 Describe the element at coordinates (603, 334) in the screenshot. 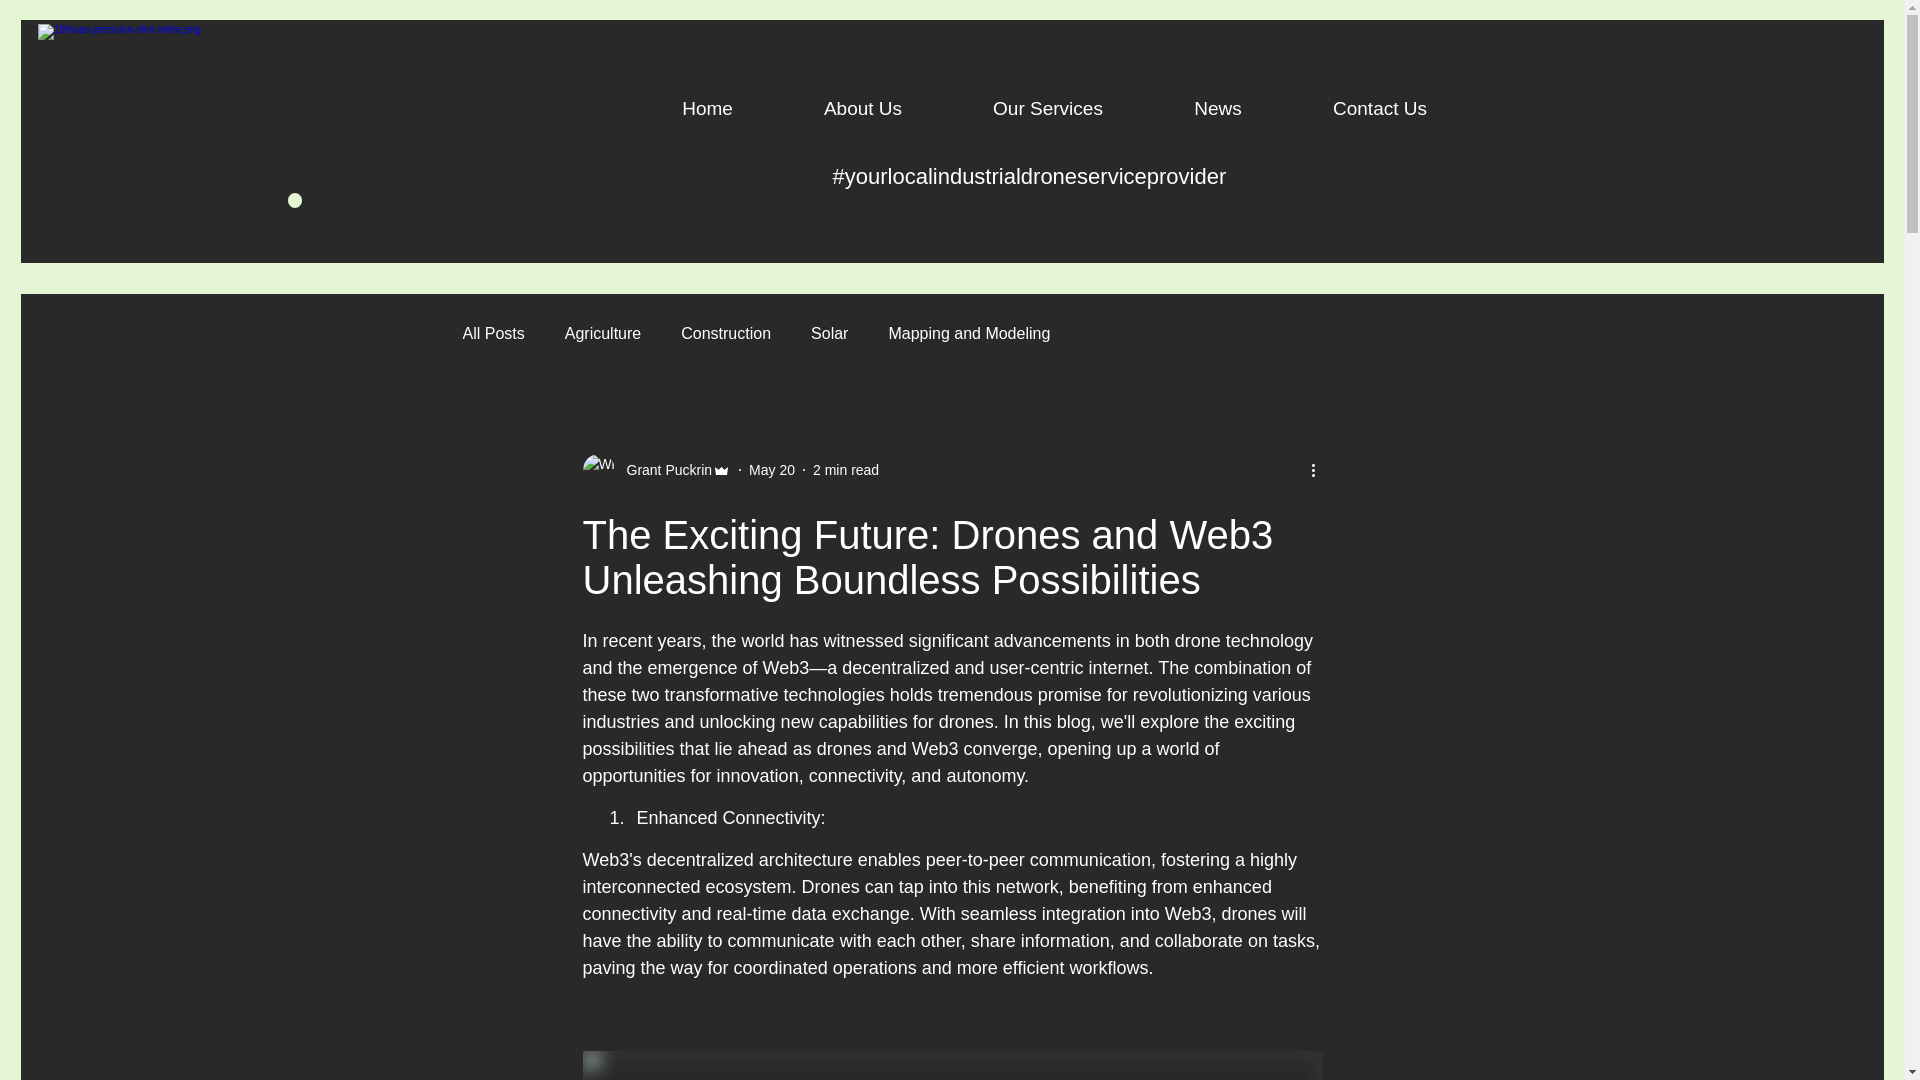

I see `Agriculture` at that location.